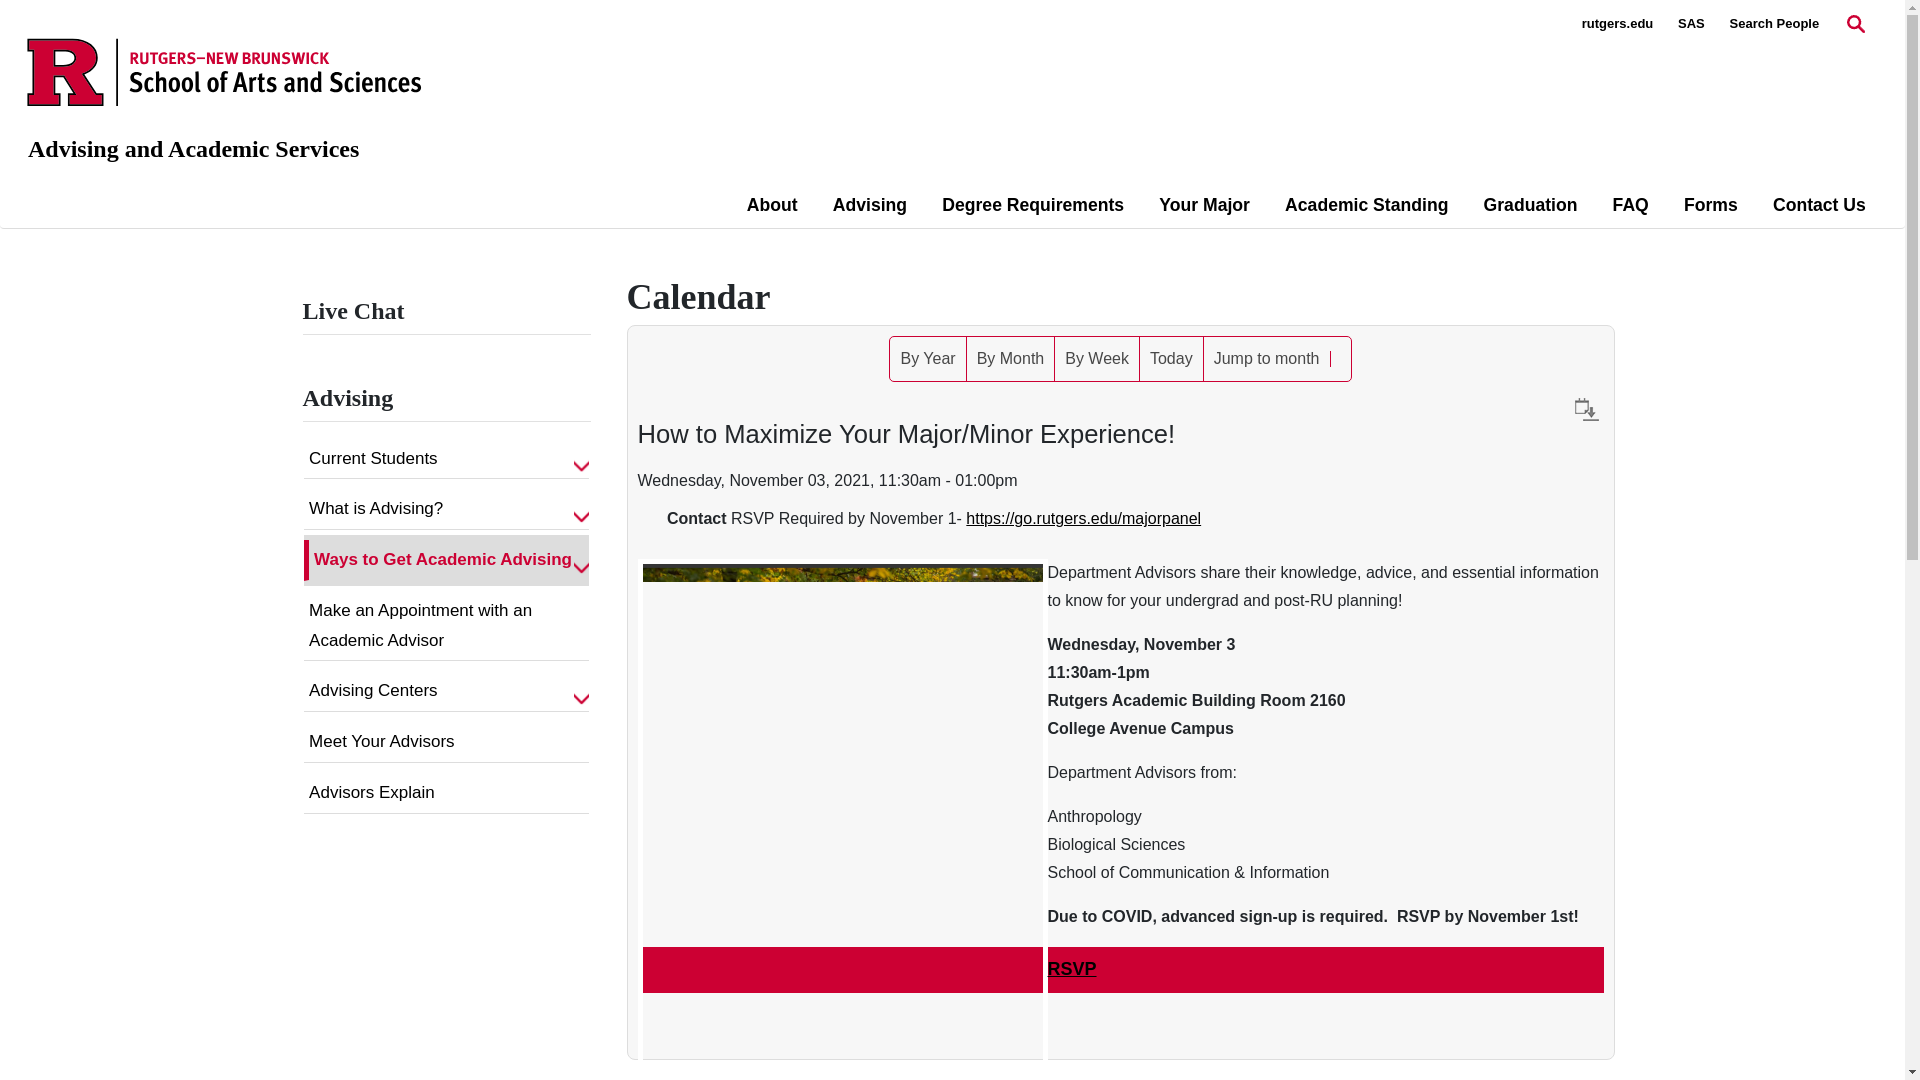 The height and width of the screenshot is (1080, 1920). I want to click on About, so click(772, 205).